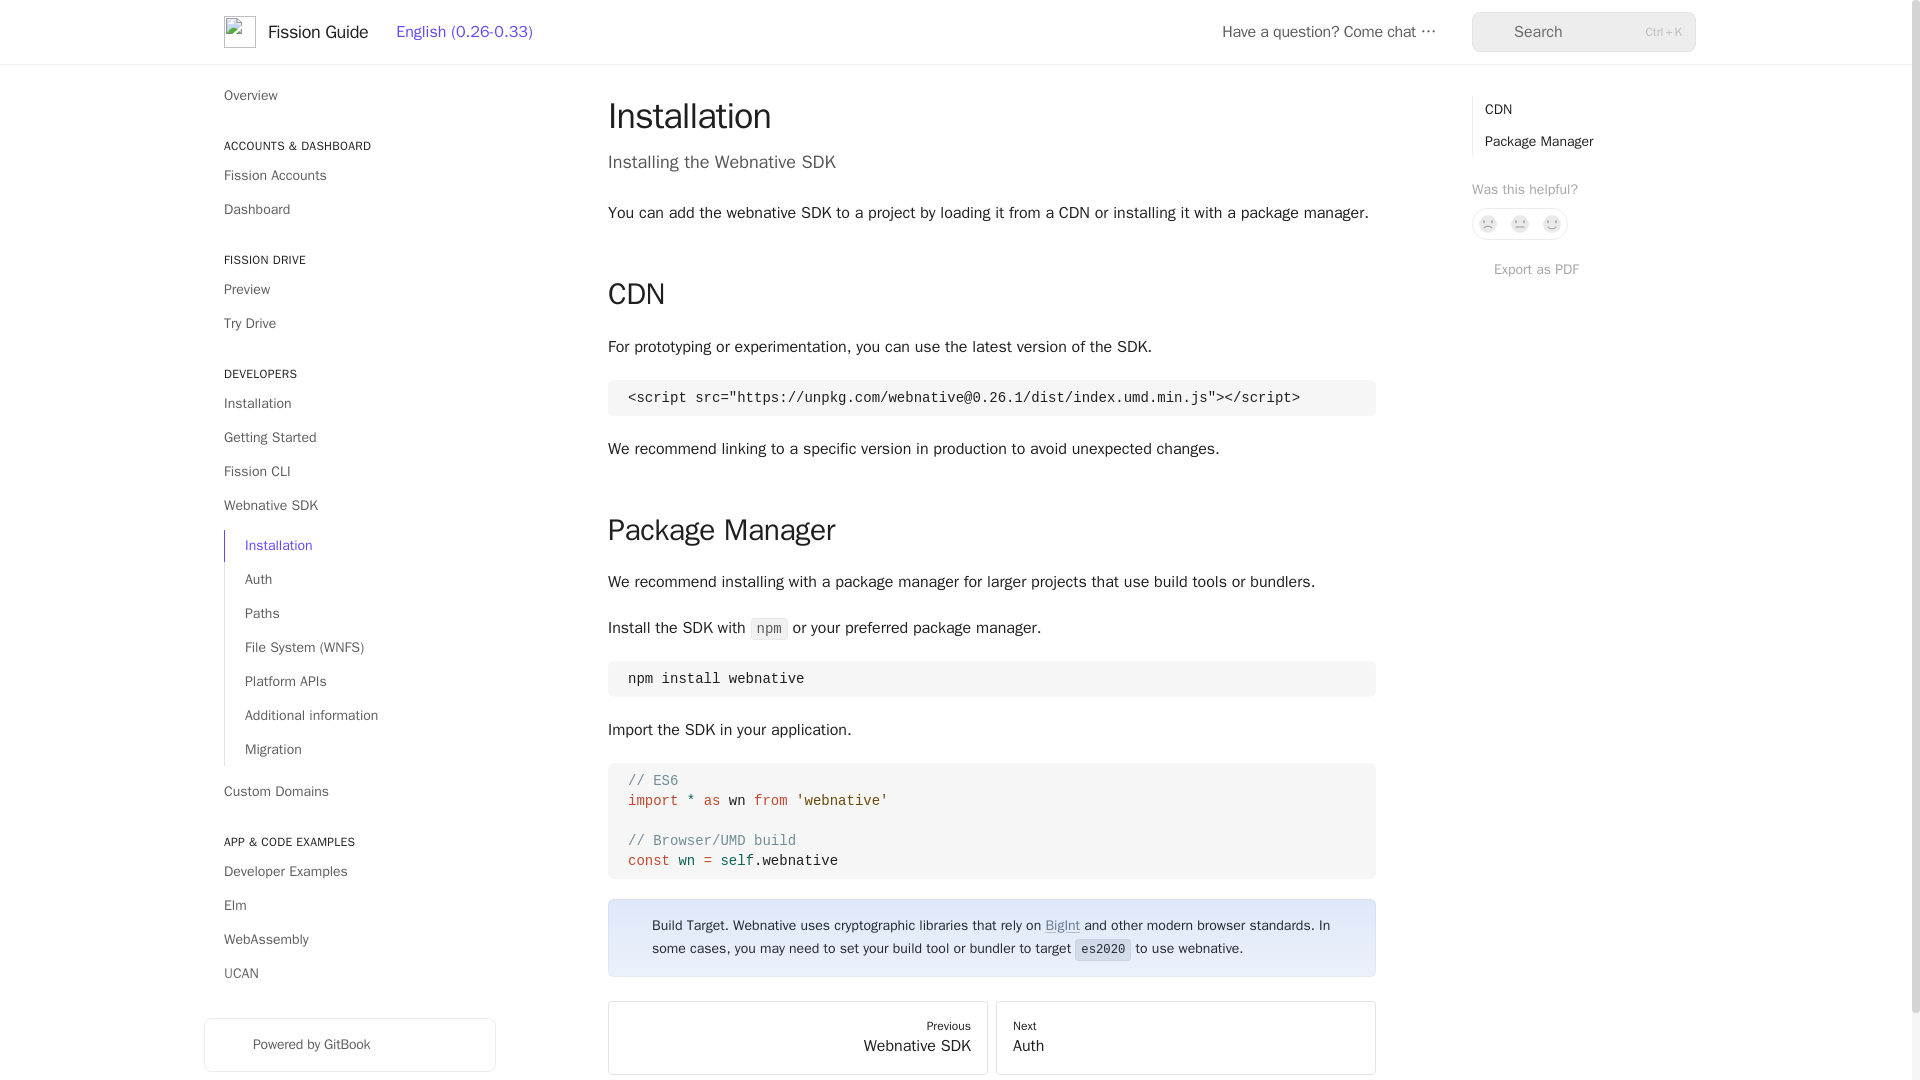 This screenshot has width=1920, height=1080. Describe the element at coordinates (296, 32) in the screenshot. I see `Fission Guide` at that location.